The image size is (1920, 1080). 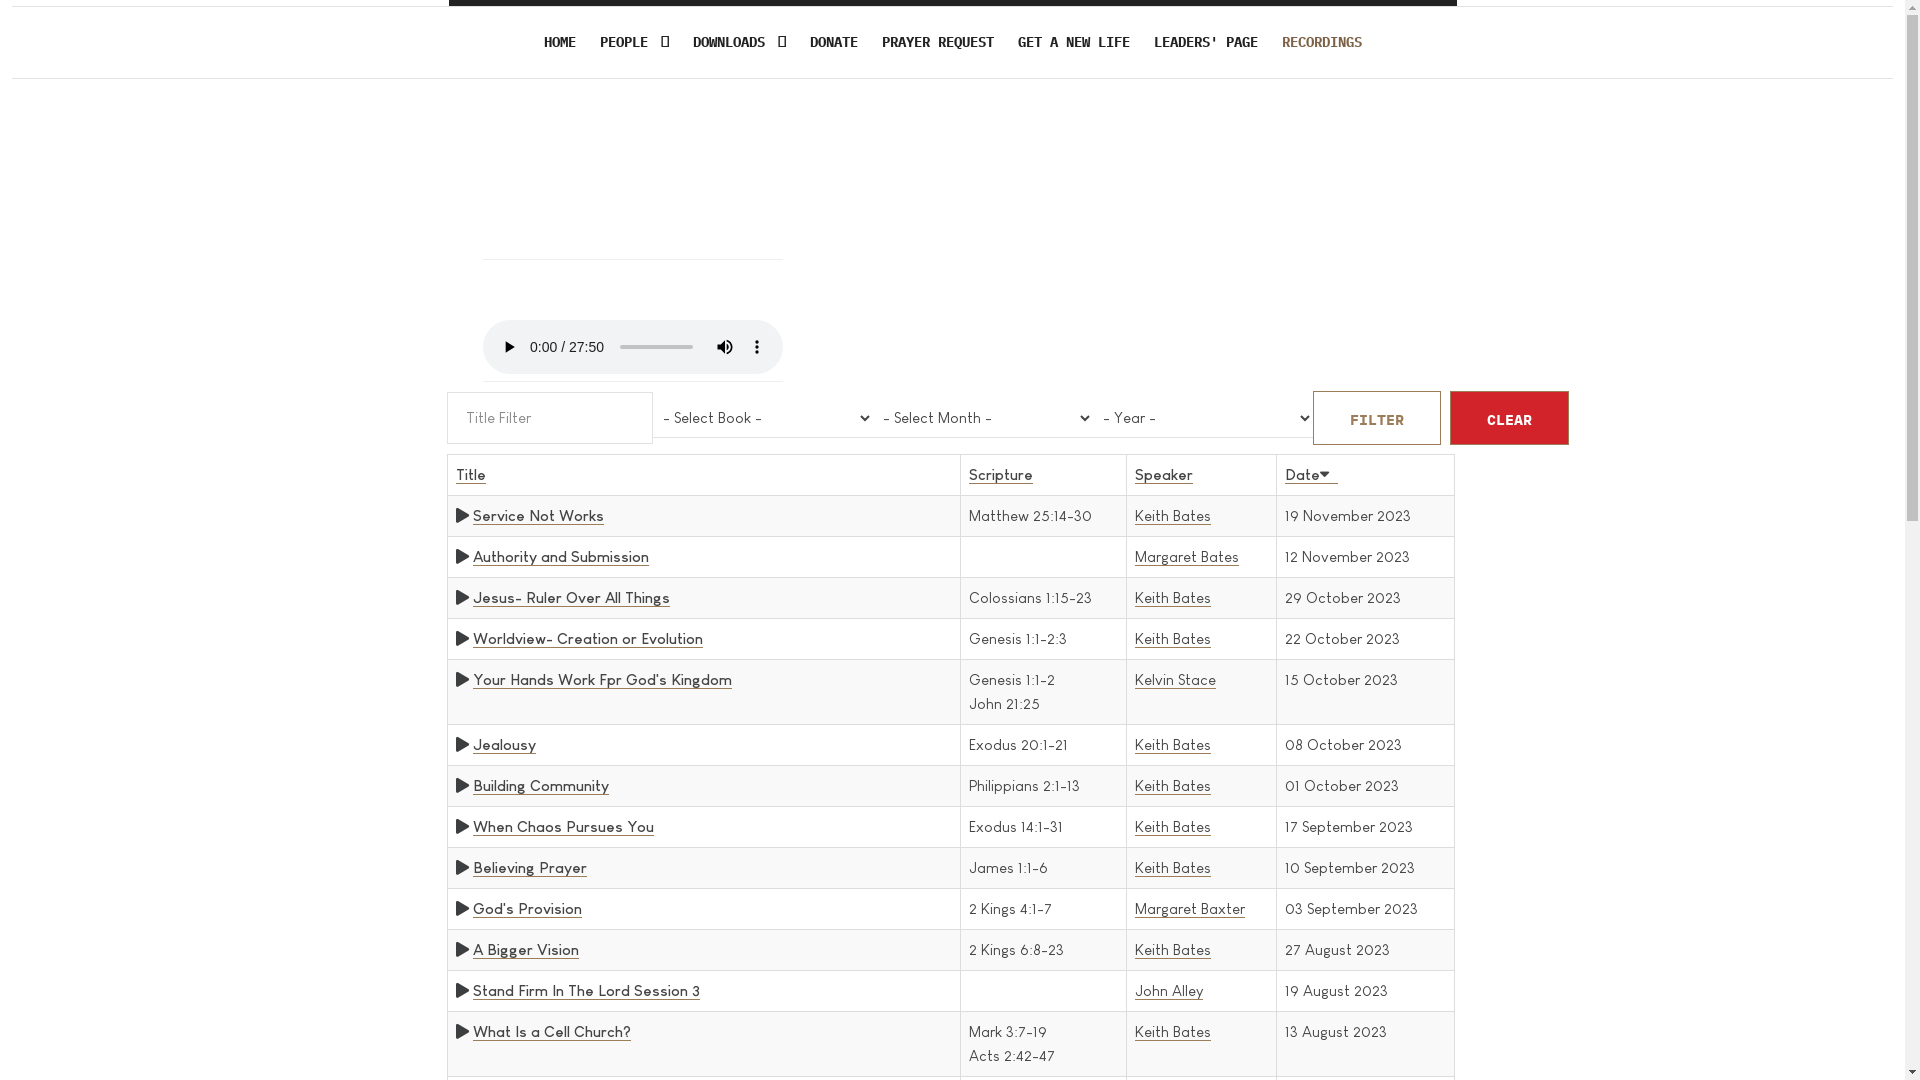 What do you see at coordinates (938, 42) in the screenshot?
I see `PRAYER REQUEST` at bounding box center [938, 42].